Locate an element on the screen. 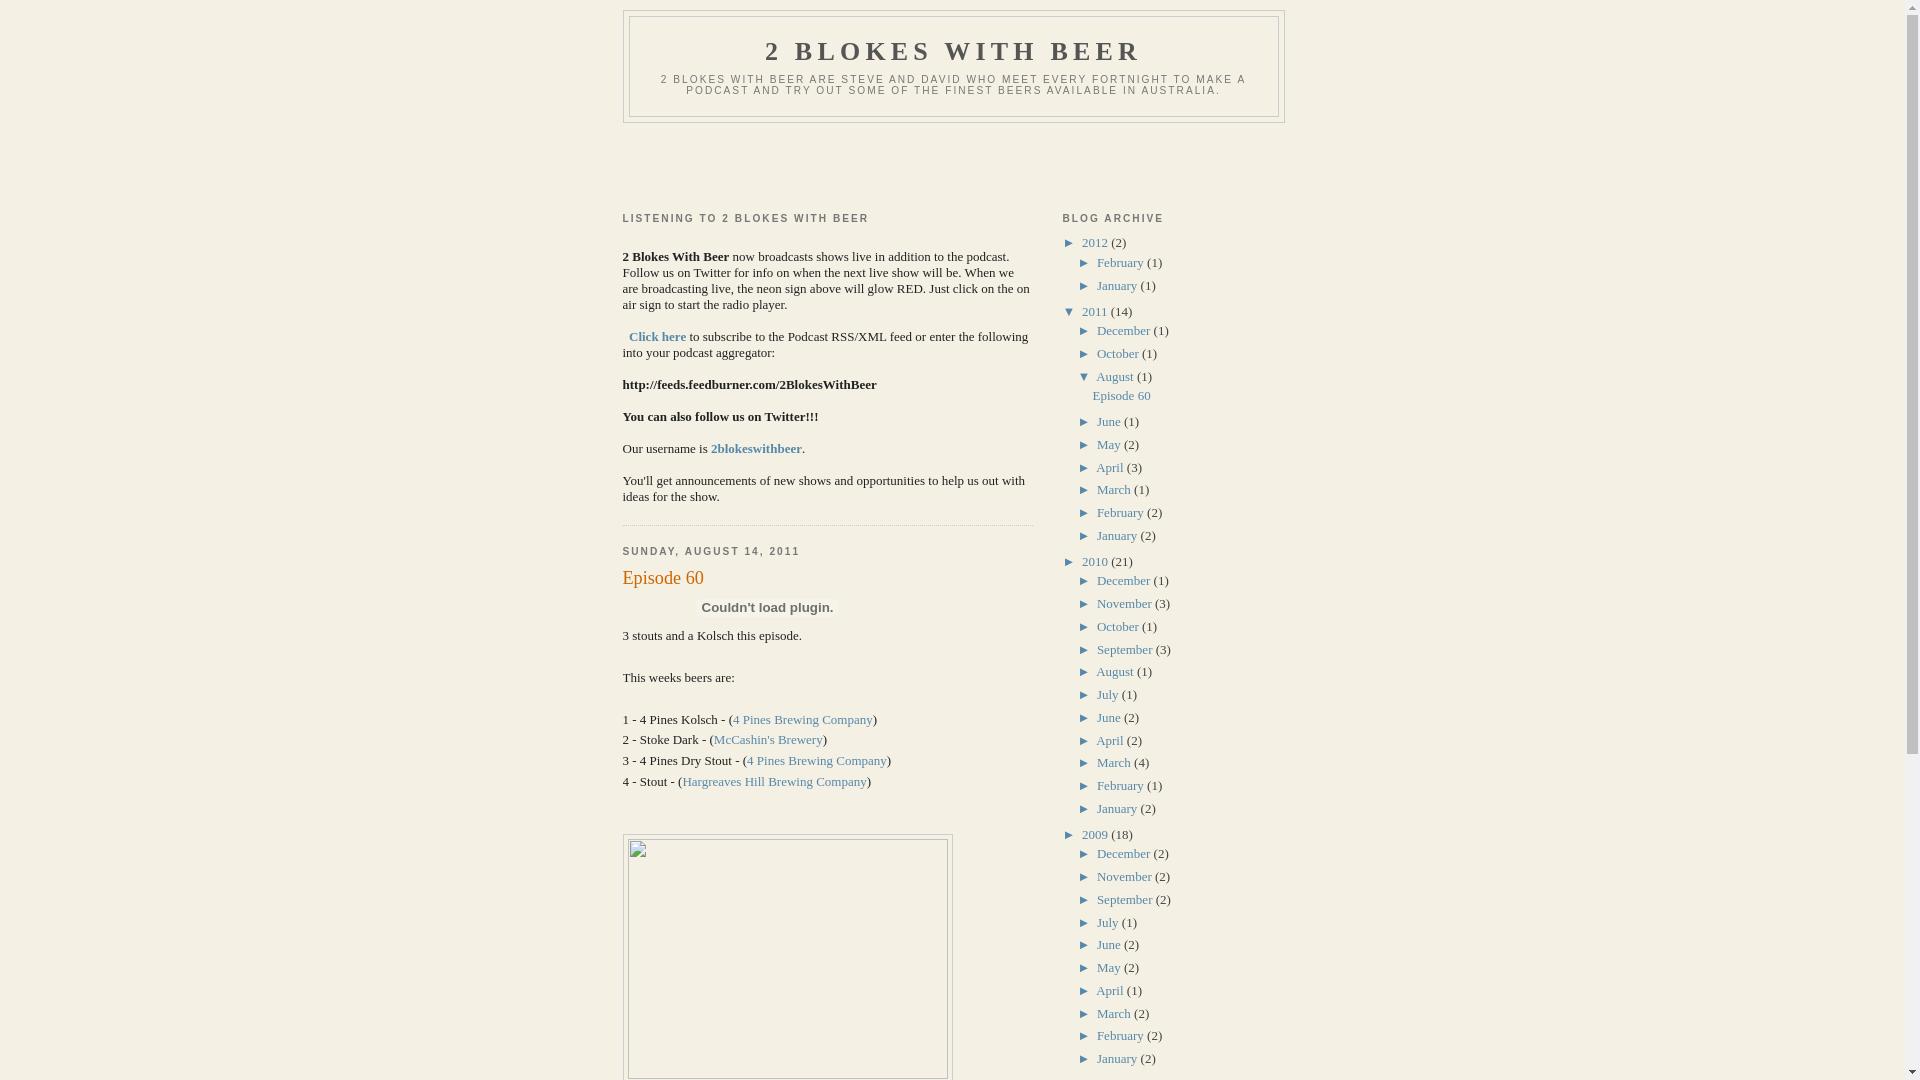 Image resolution: width=1920 pixels, height=1080 pixels. Episode 60 is located at coordinates (827, 578).